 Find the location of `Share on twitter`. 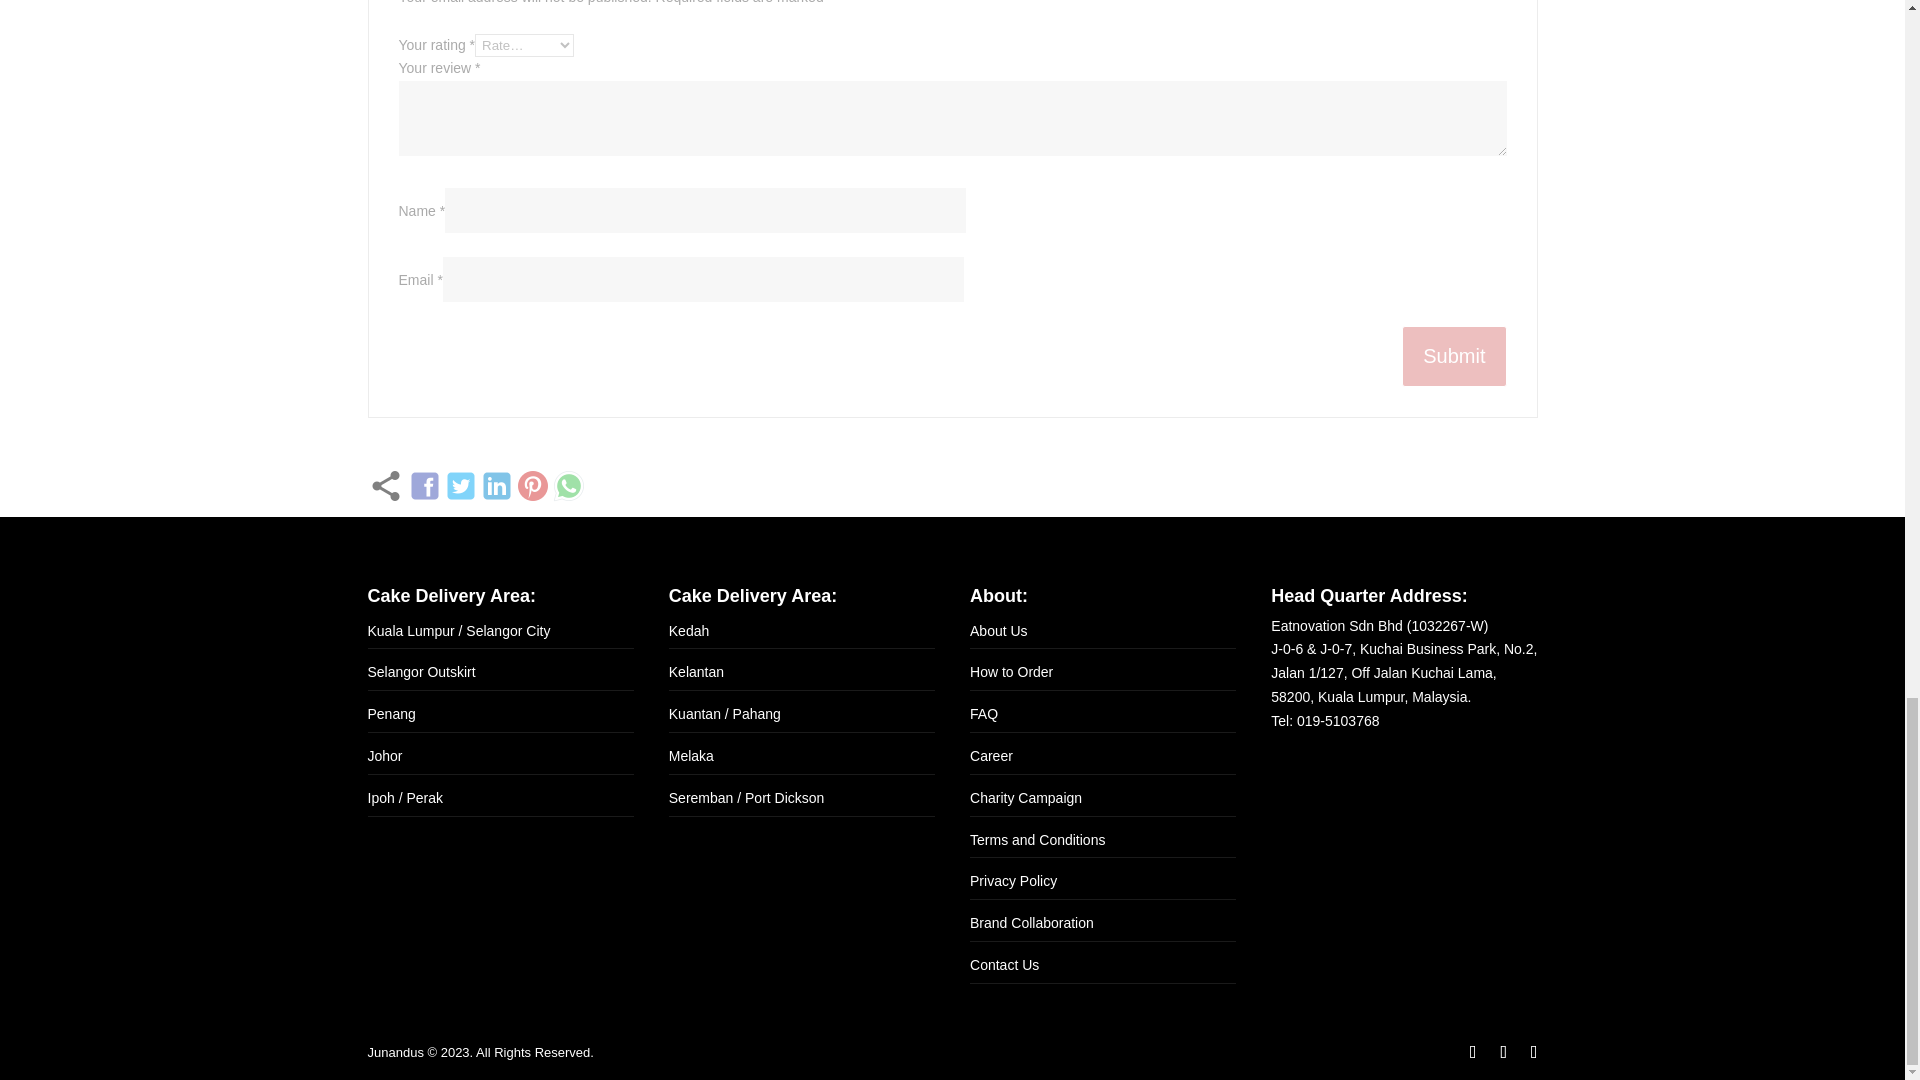

Share on twitter is located at coordinates (460, 486).